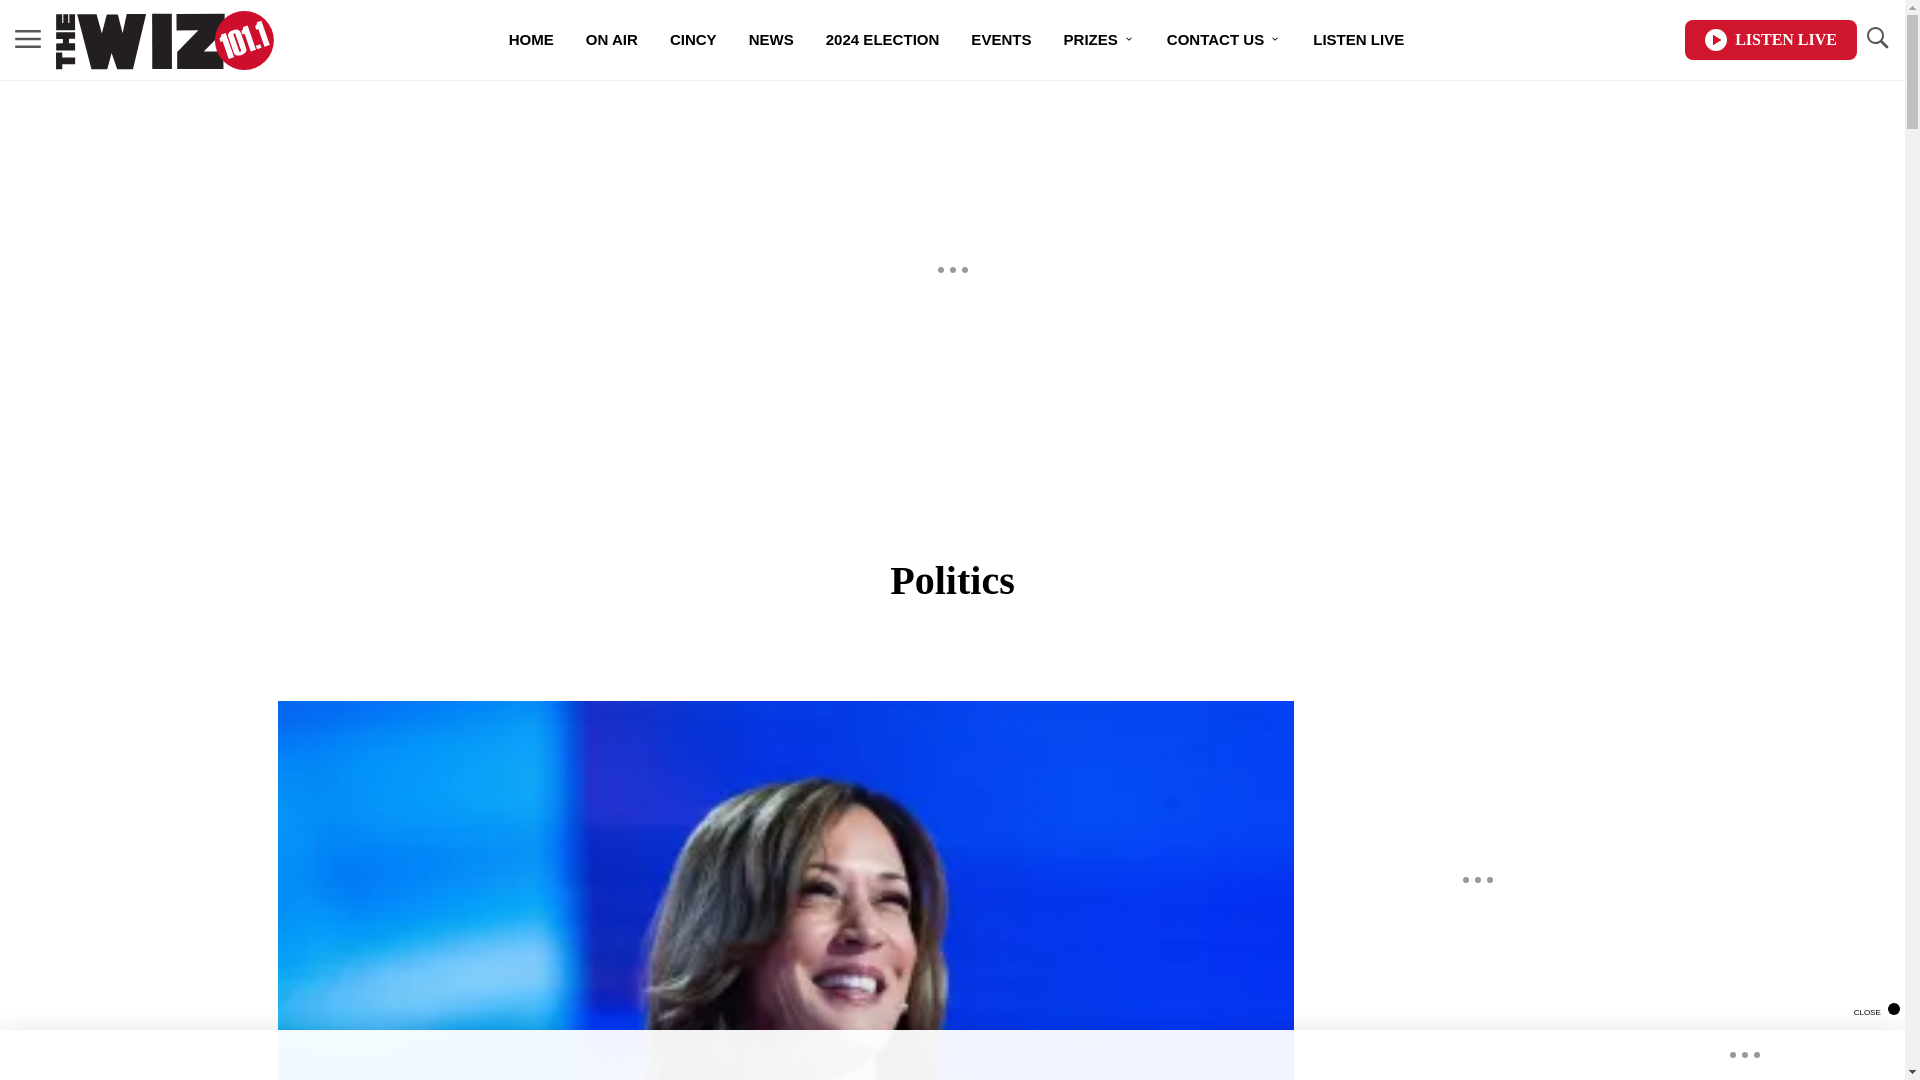 Image resolution: width=1920 pixels, height=1080 pixels. What do you see at coordinates (1876, 40) in the screenshot?
I see `TOGGLE SEARCH` at bounding box center [1876, 40].